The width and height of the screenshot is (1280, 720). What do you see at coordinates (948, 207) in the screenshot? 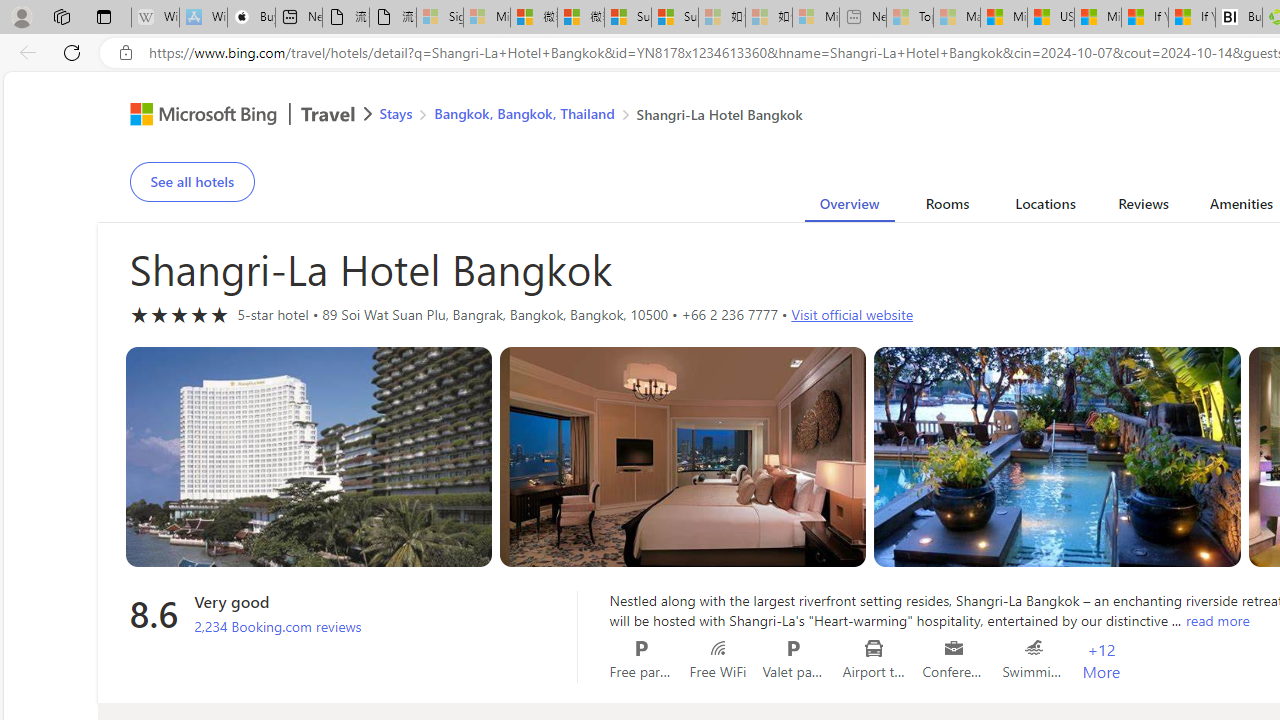
I see `Rooms` at bounding box center [948, 207].